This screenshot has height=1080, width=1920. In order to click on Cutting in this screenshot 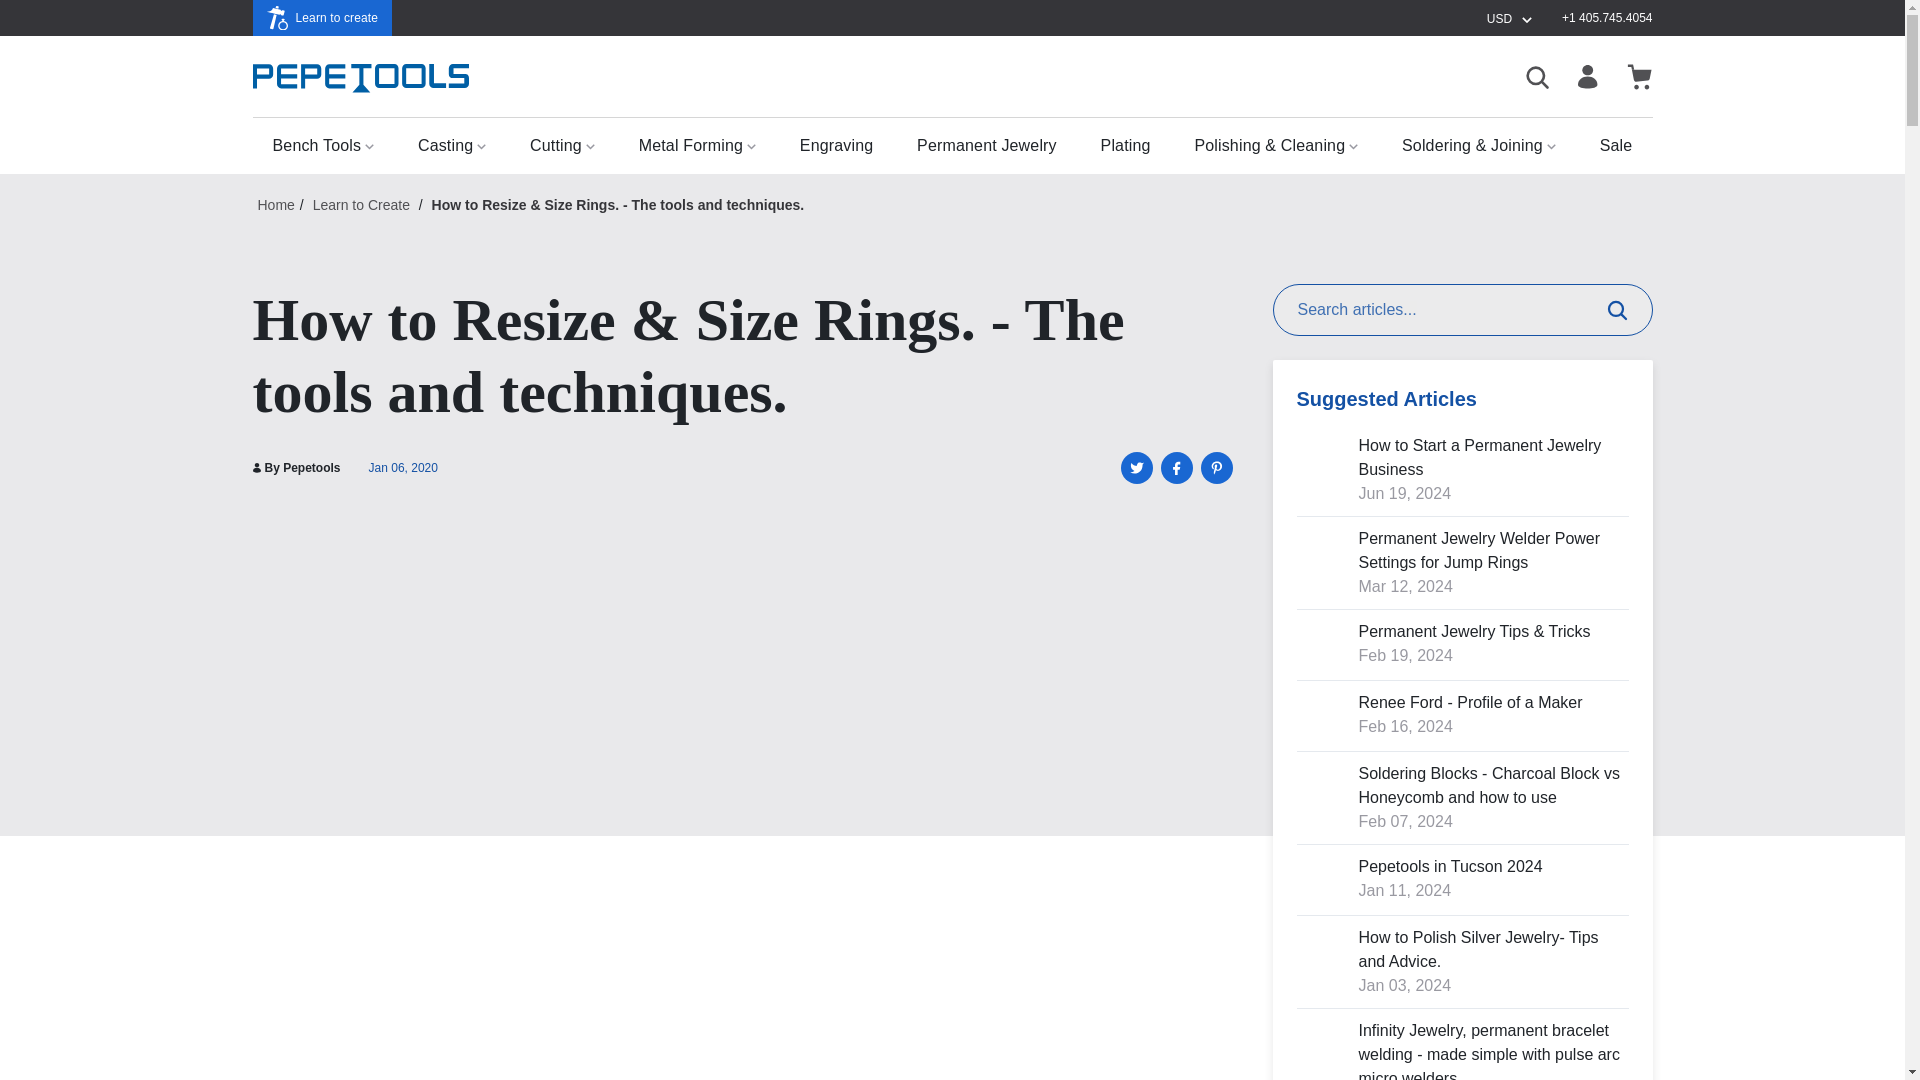, I will do `click(562, 145)`.